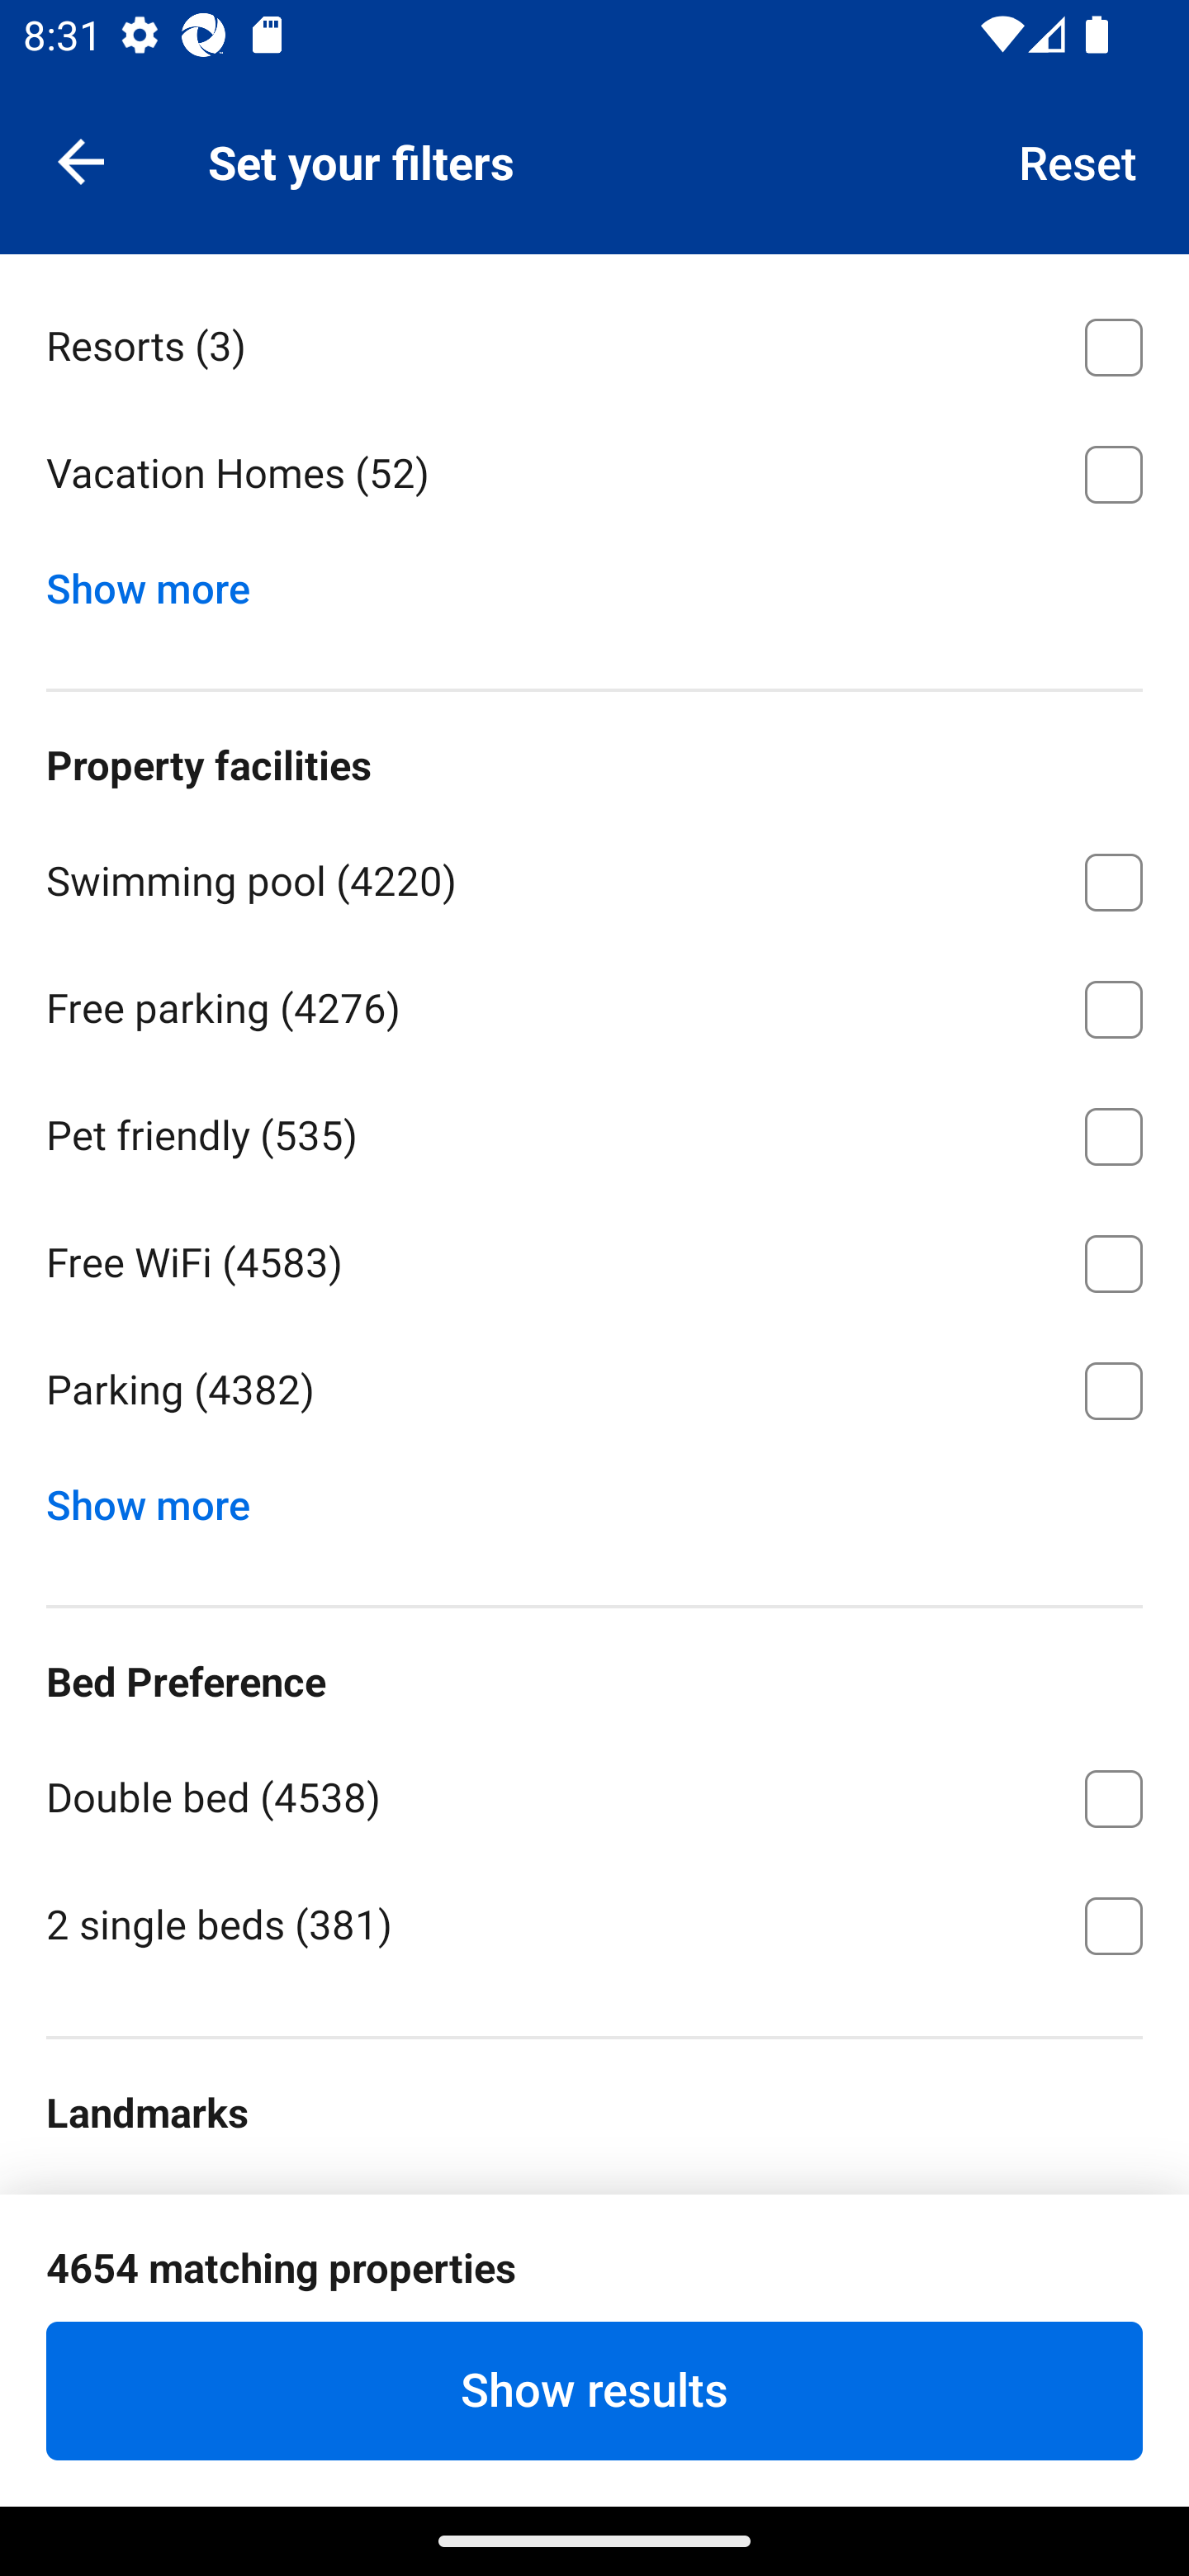  Describe the element at coordinates (594, 877) in the screenshot. I see `Swimming pool ⁦(4220)` at that location.